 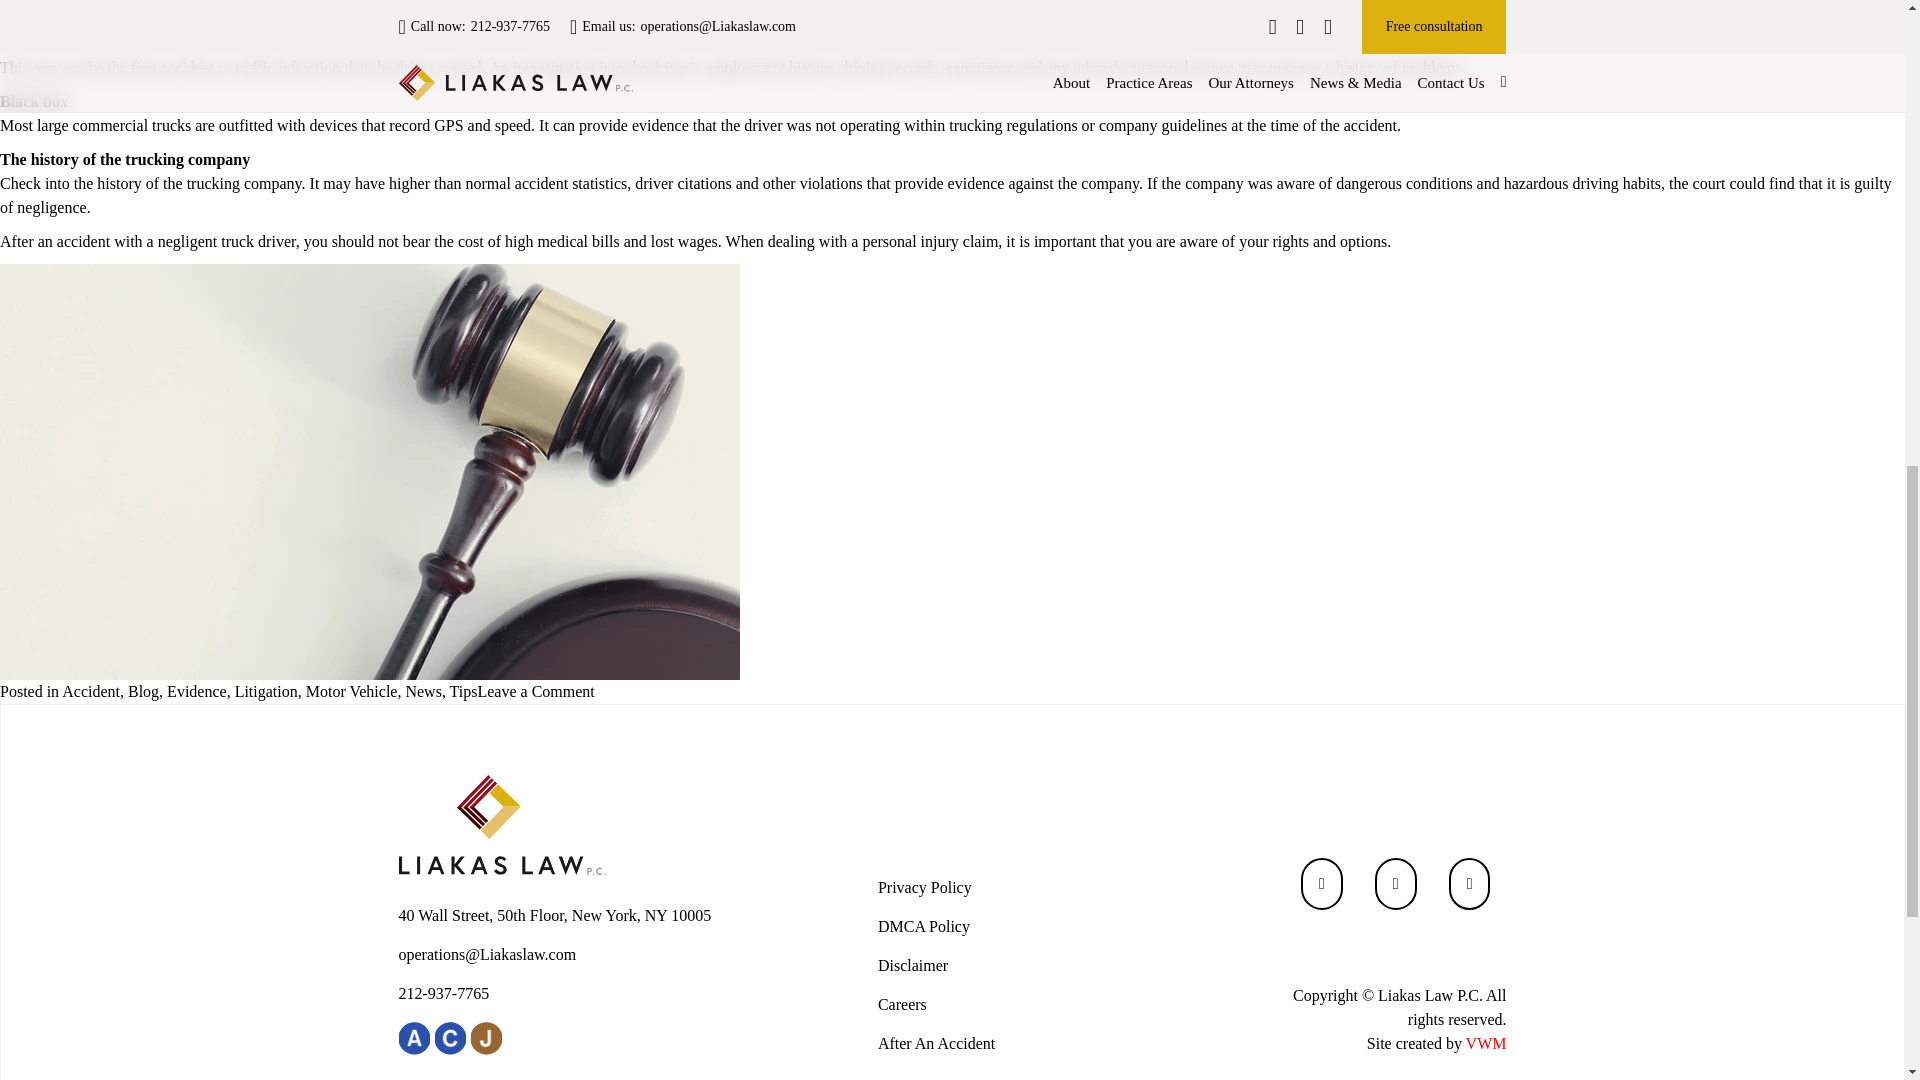 What do you see at coordinates (266, 690) in the screenshot?
I see `Litigation` at bounding box center [266, 690].